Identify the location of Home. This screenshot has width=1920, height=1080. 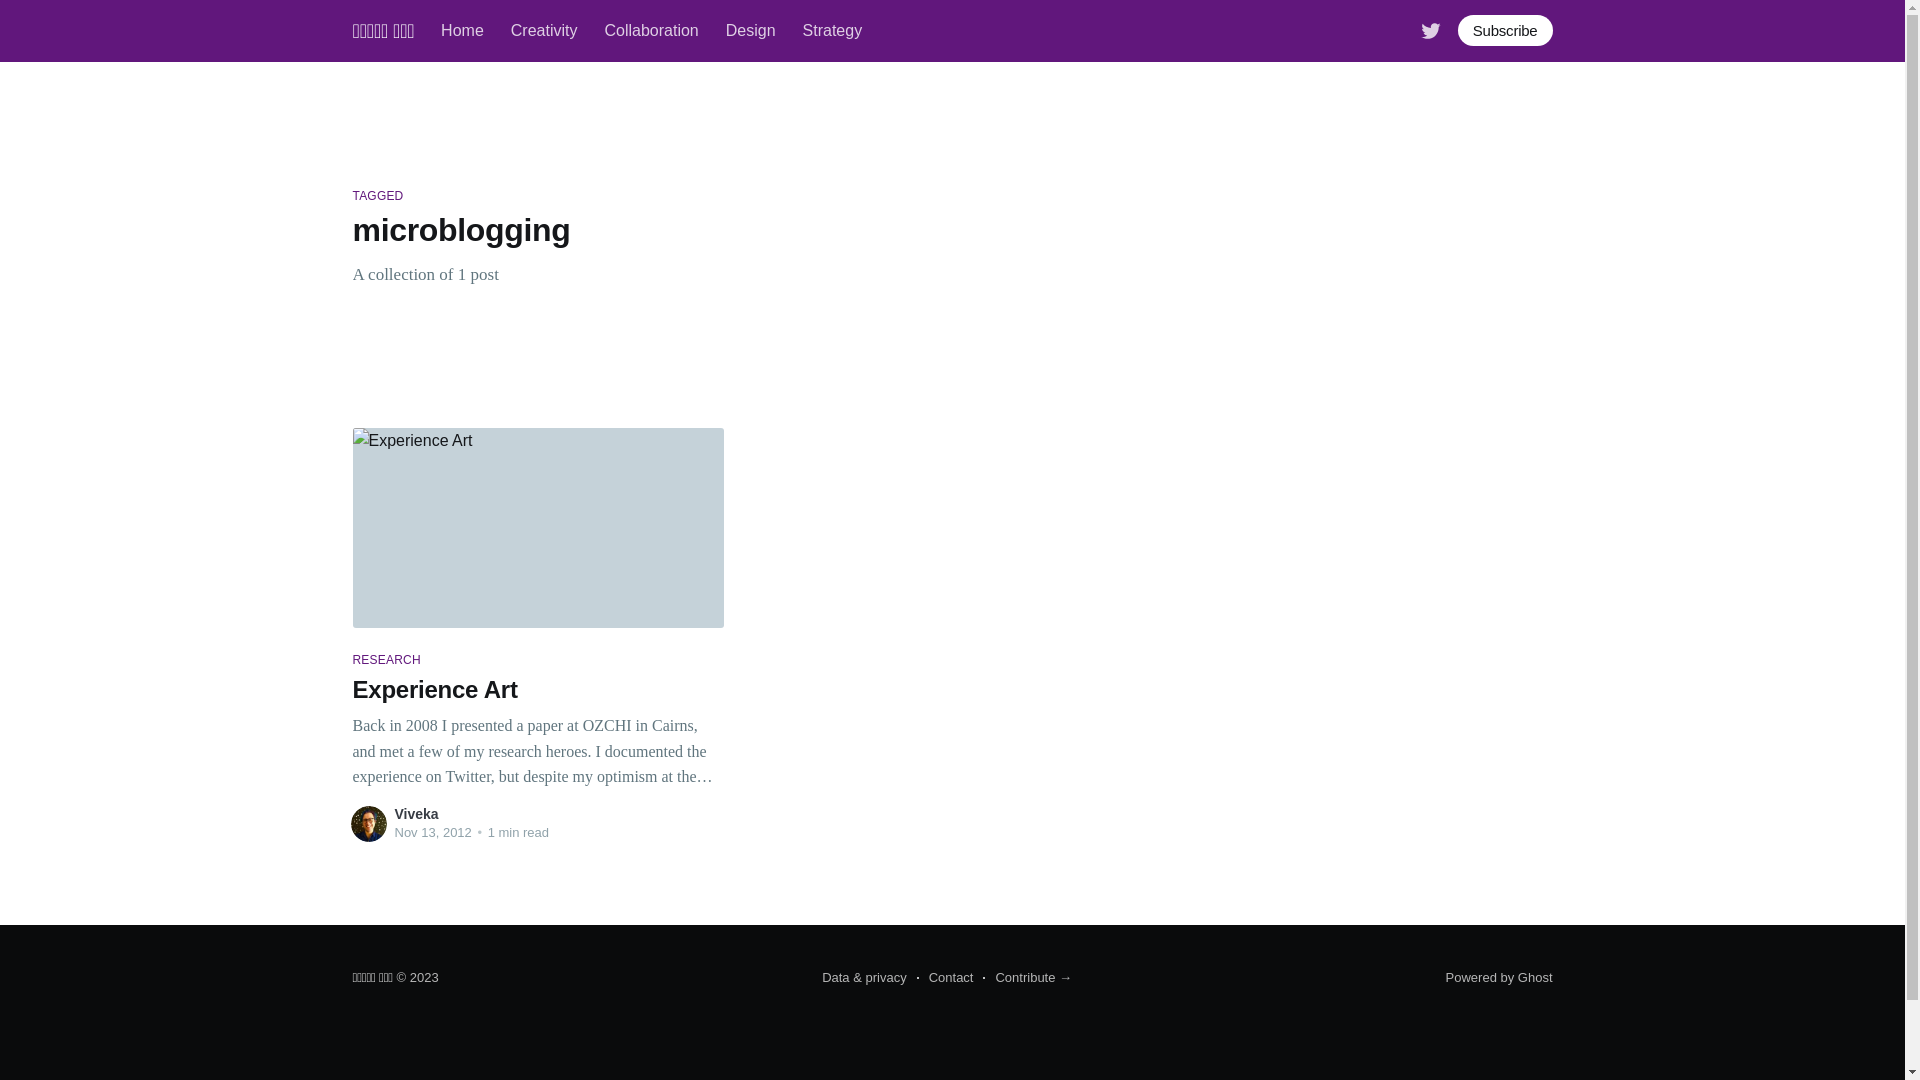
(462, 31).